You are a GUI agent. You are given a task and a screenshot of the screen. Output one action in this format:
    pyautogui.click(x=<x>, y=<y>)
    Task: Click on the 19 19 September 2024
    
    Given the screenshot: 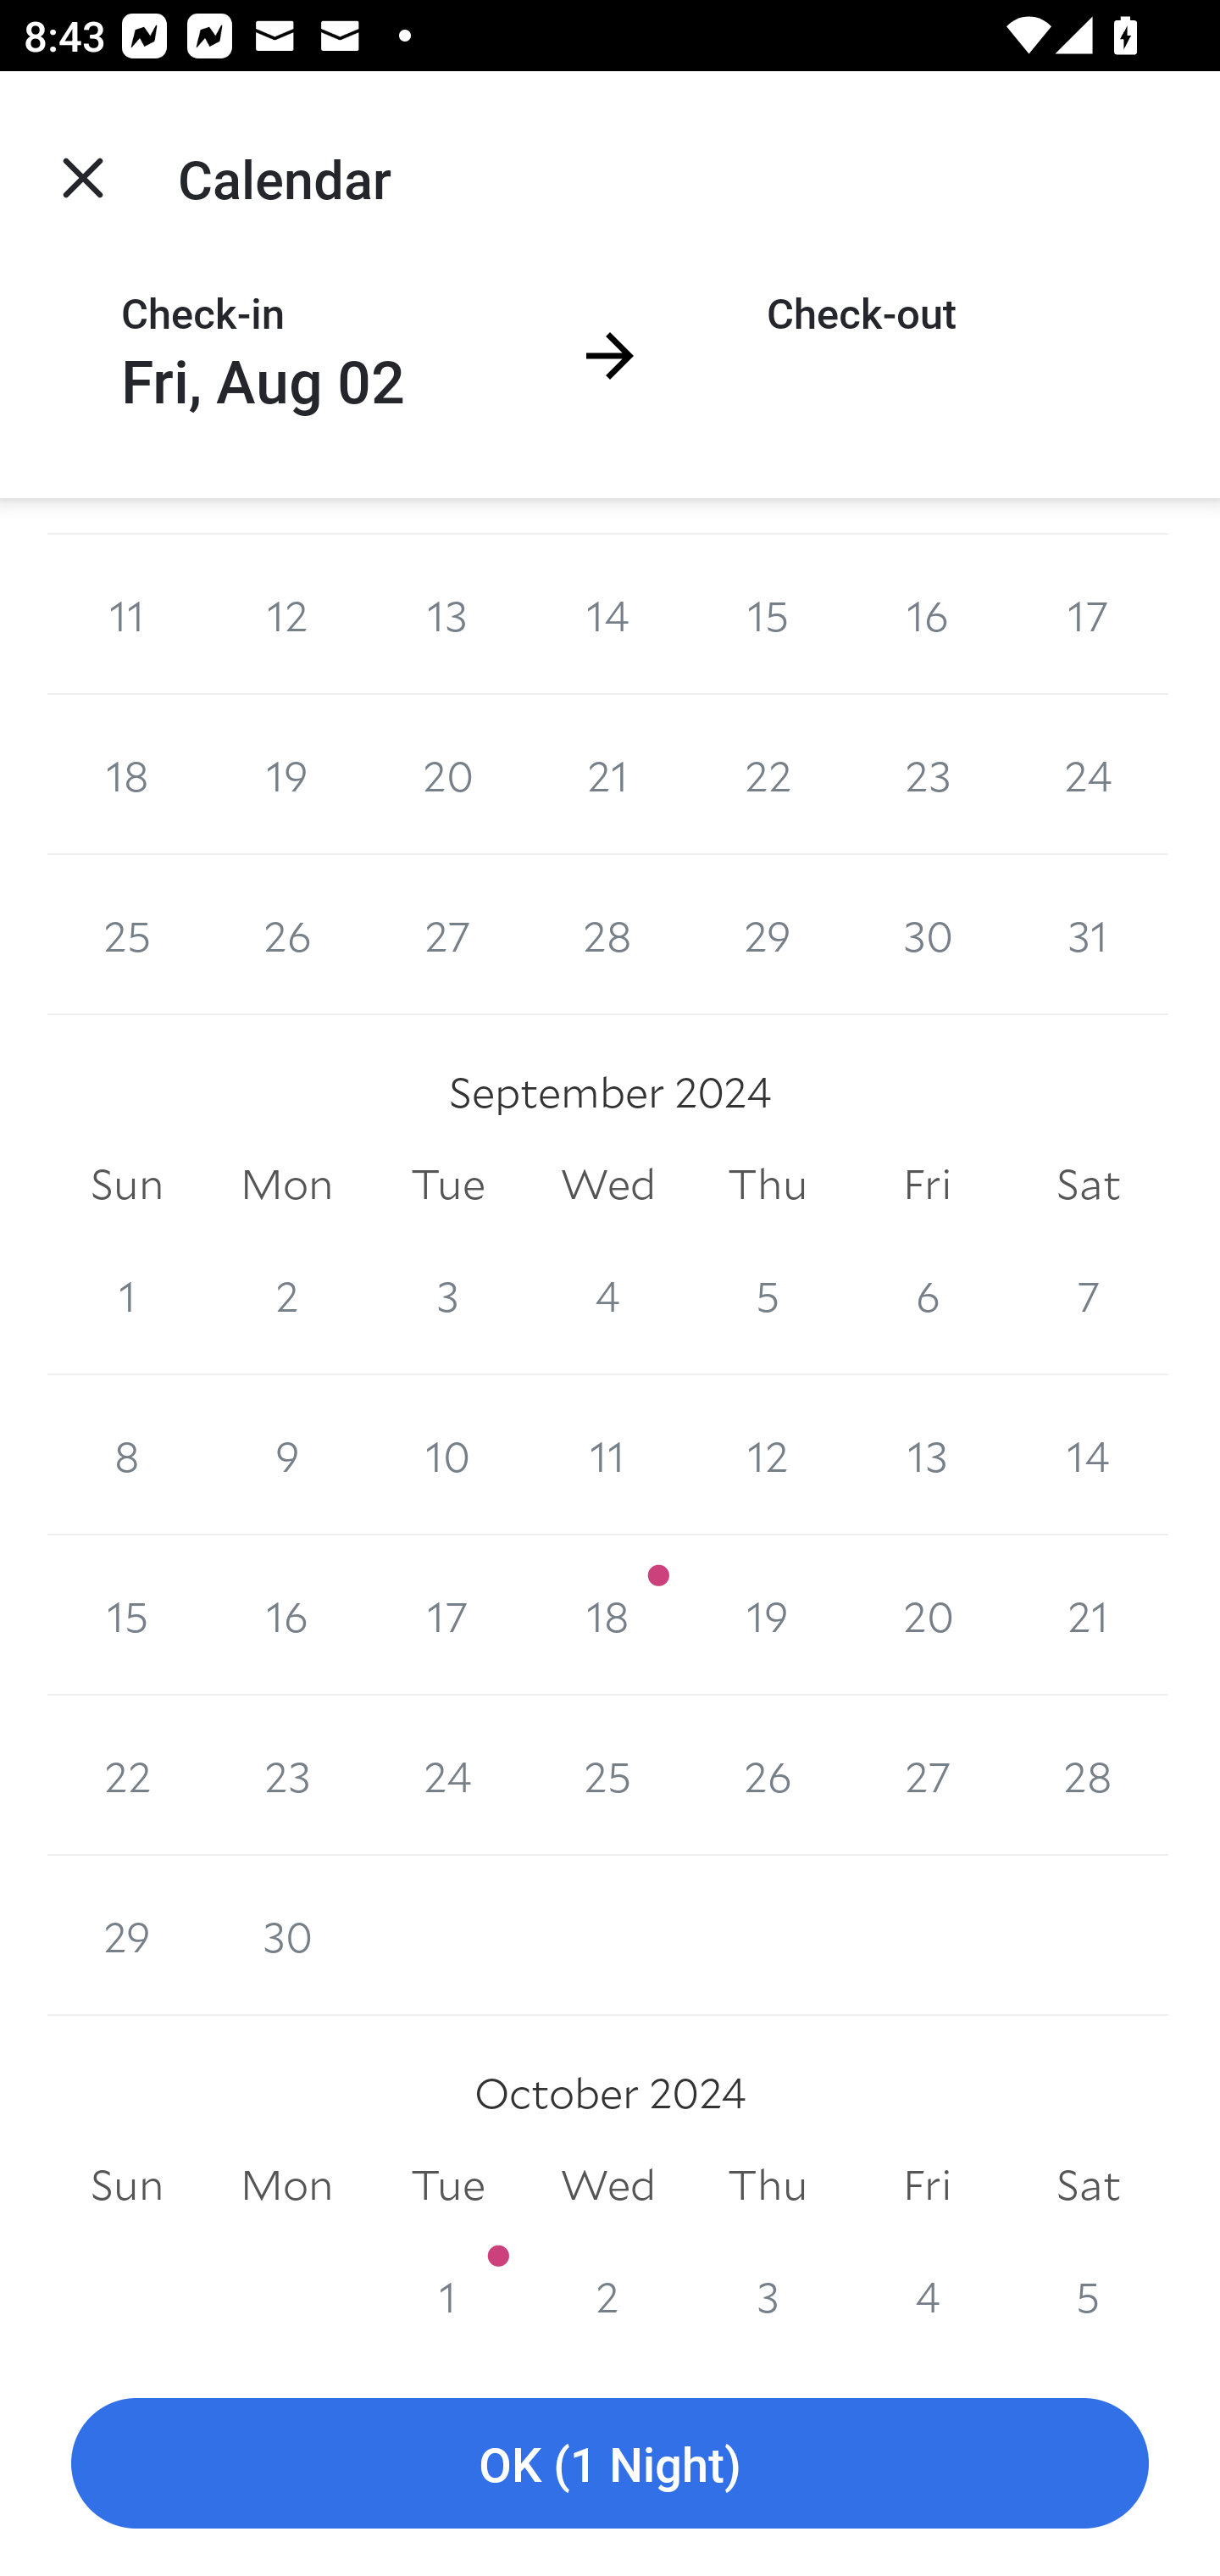 What is the action you would take?
    pyautogui.click(x=768, y=1615)
    